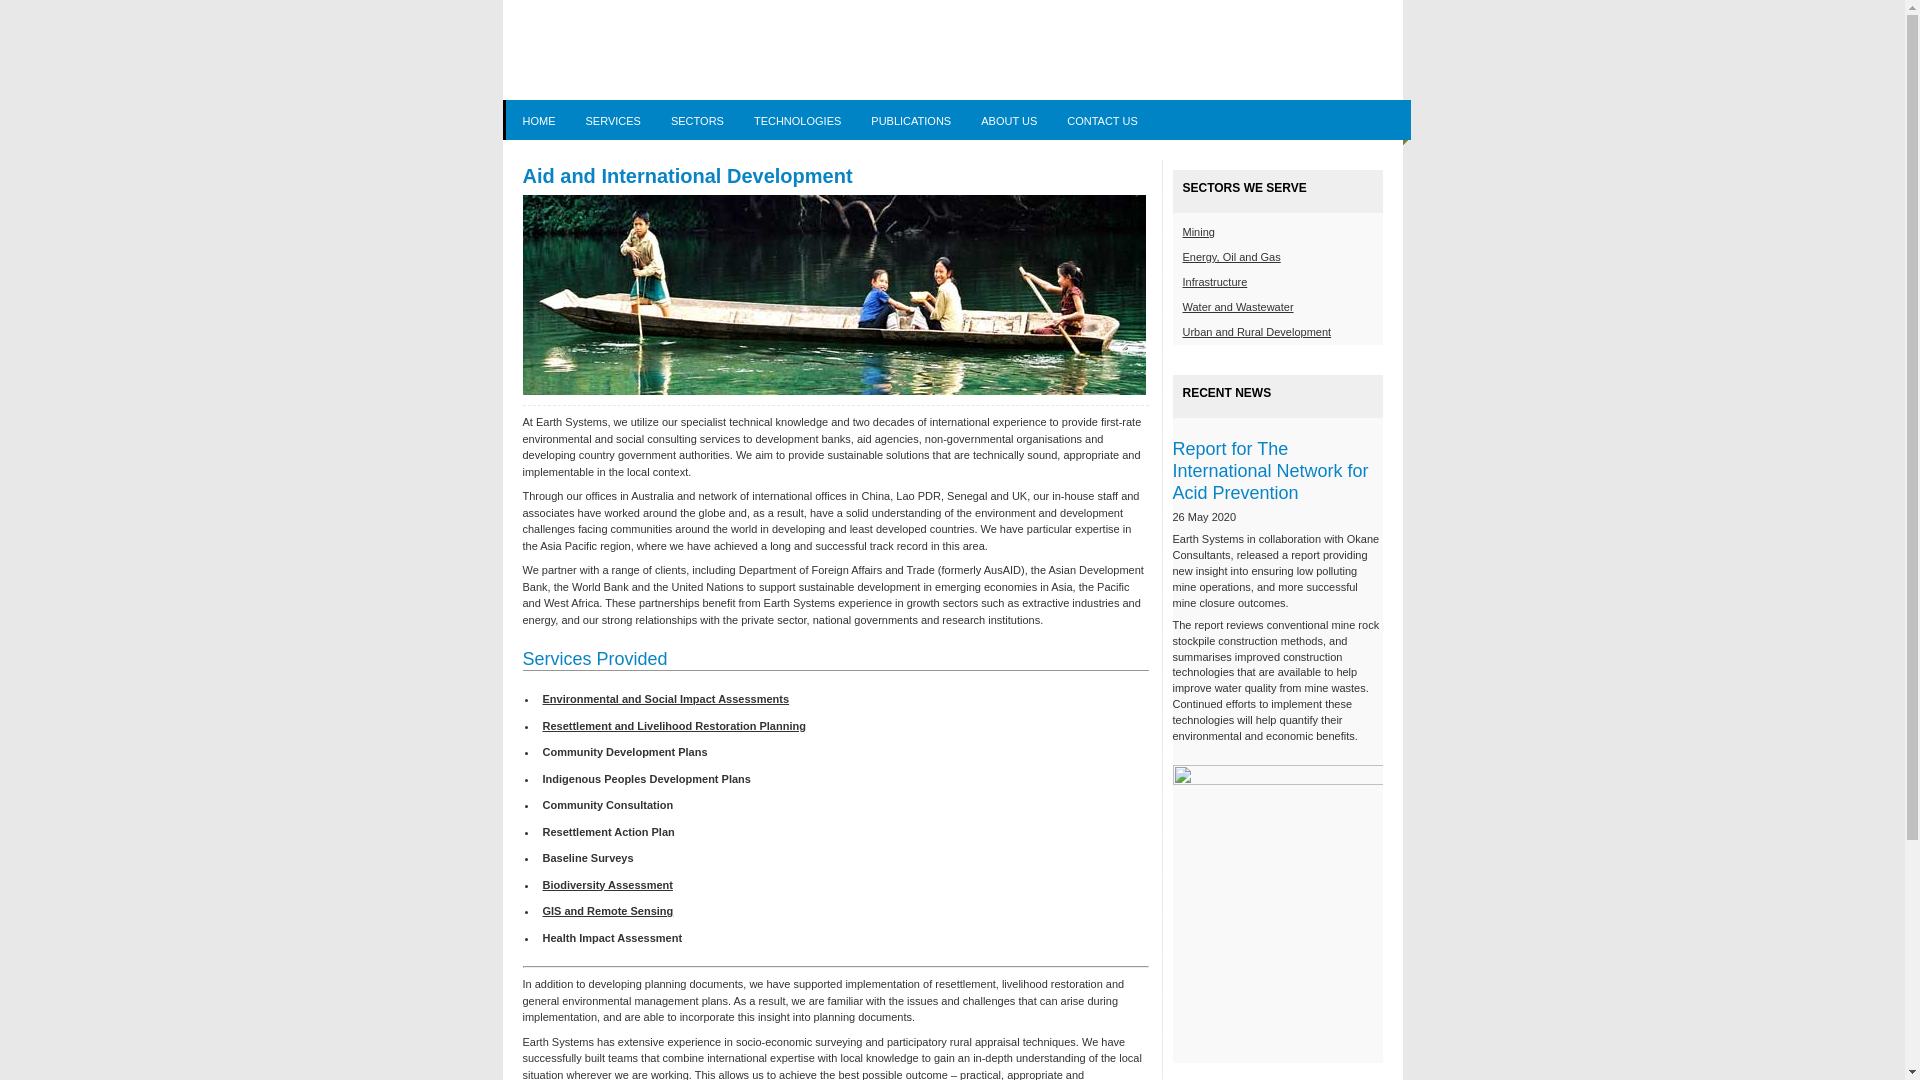 The image size is (1920, 1080). I want to click on SERVICES, so click(614, 122).